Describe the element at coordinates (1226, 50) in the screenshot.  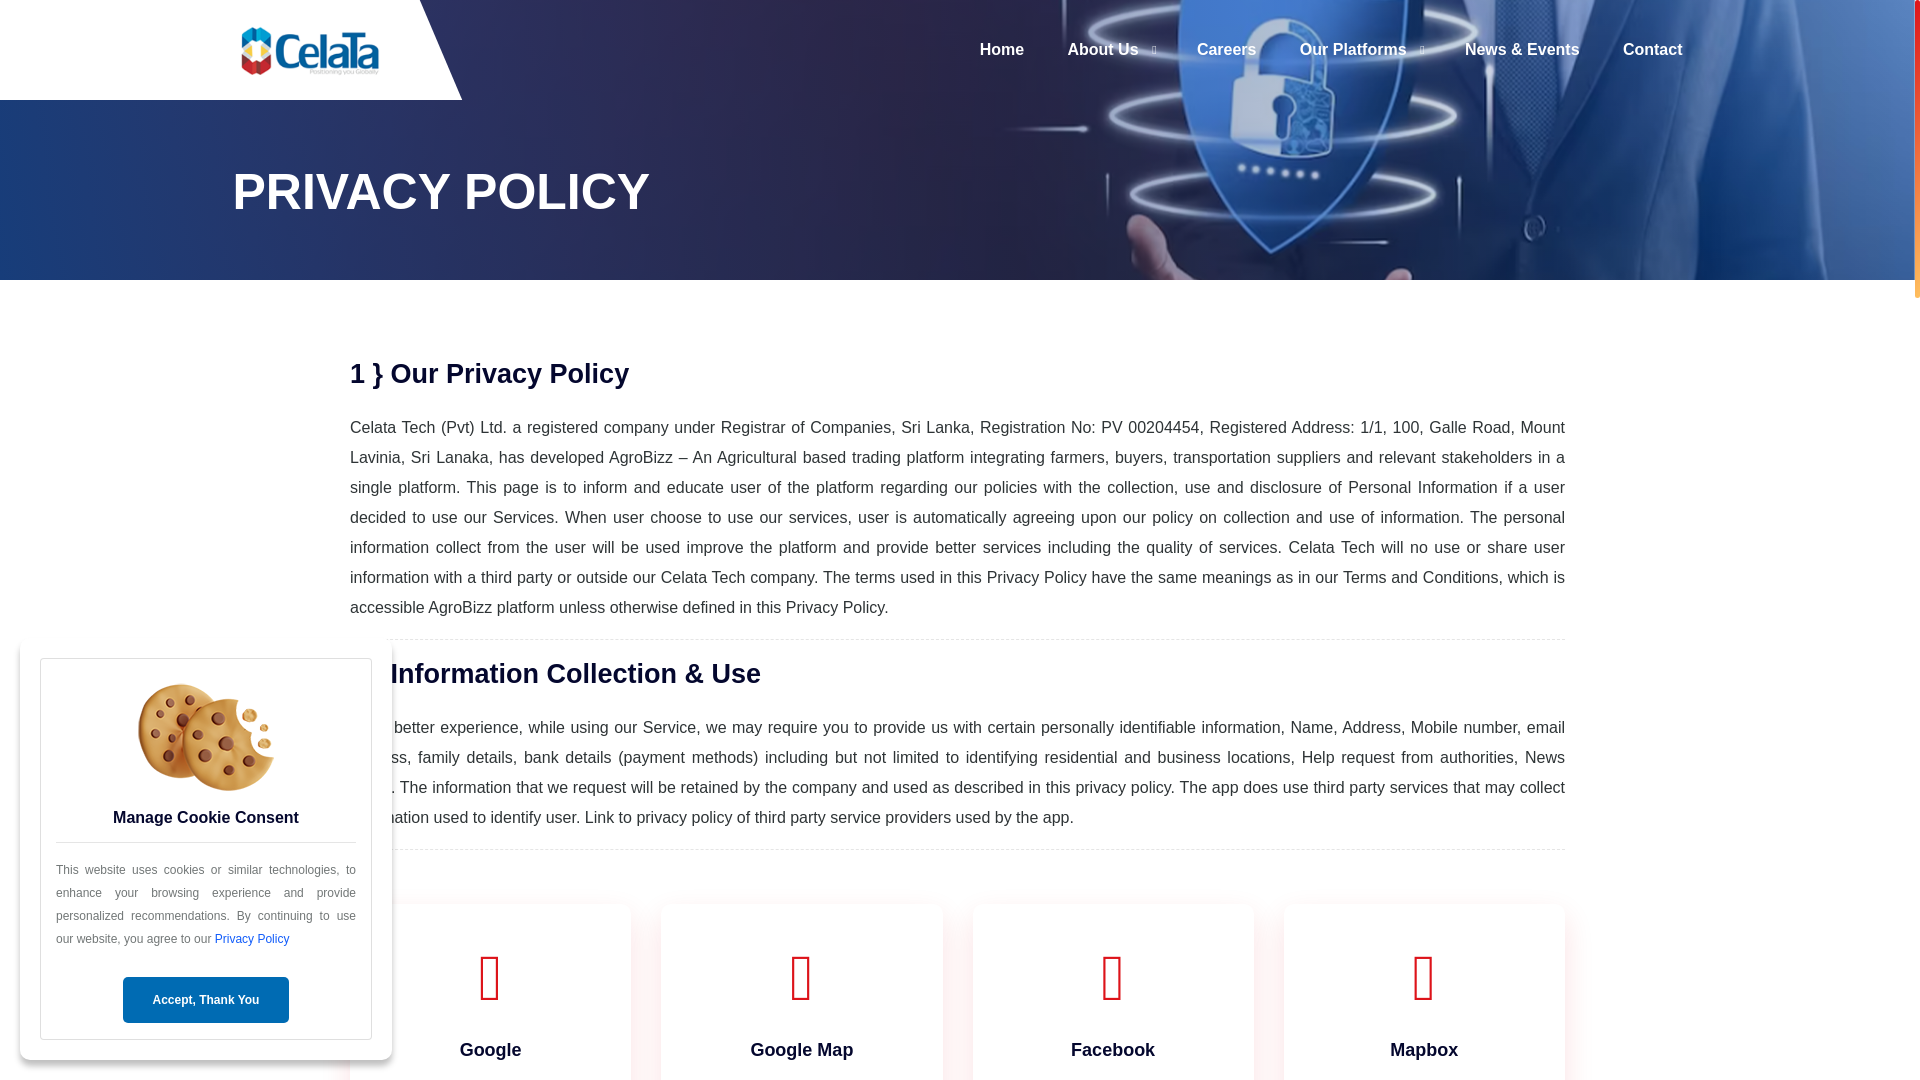
I see `Careers` at that location.